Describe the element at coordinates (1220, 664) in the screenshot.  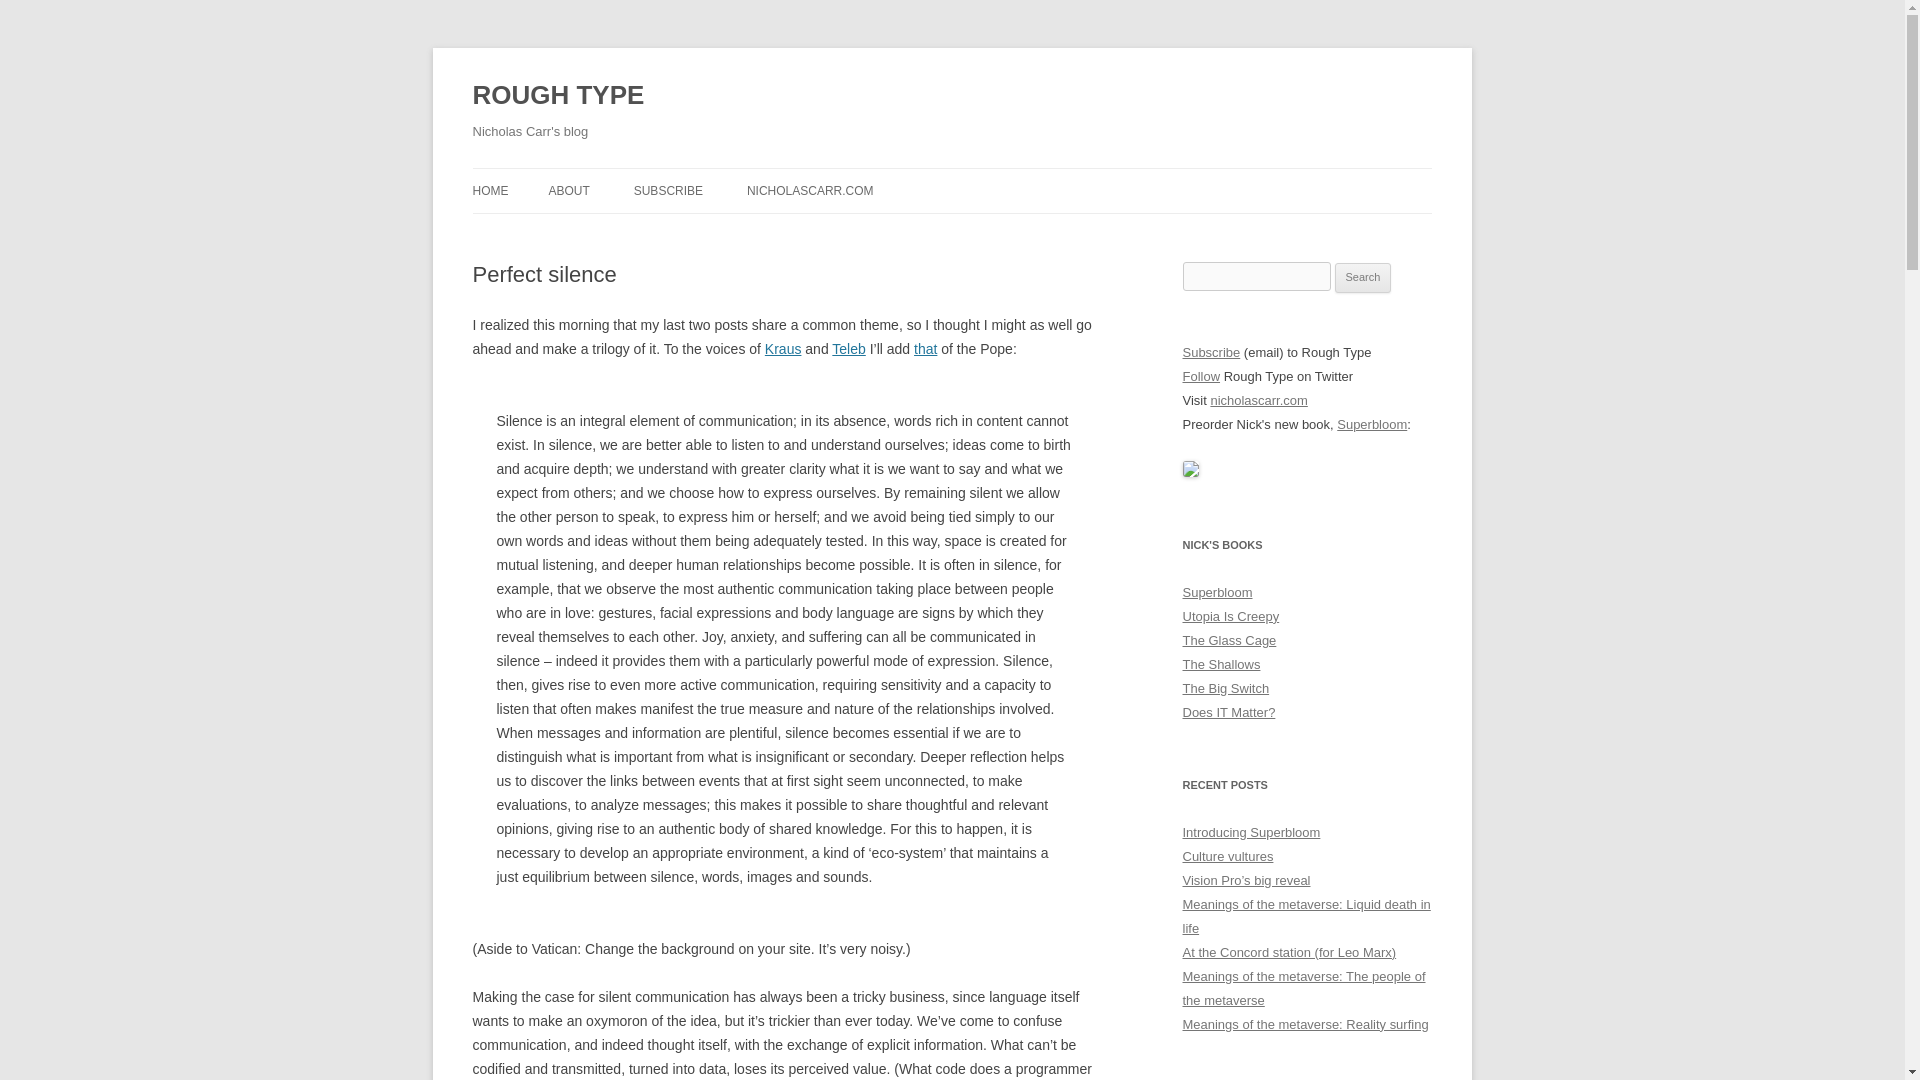
I see `The Shallows` at that location.